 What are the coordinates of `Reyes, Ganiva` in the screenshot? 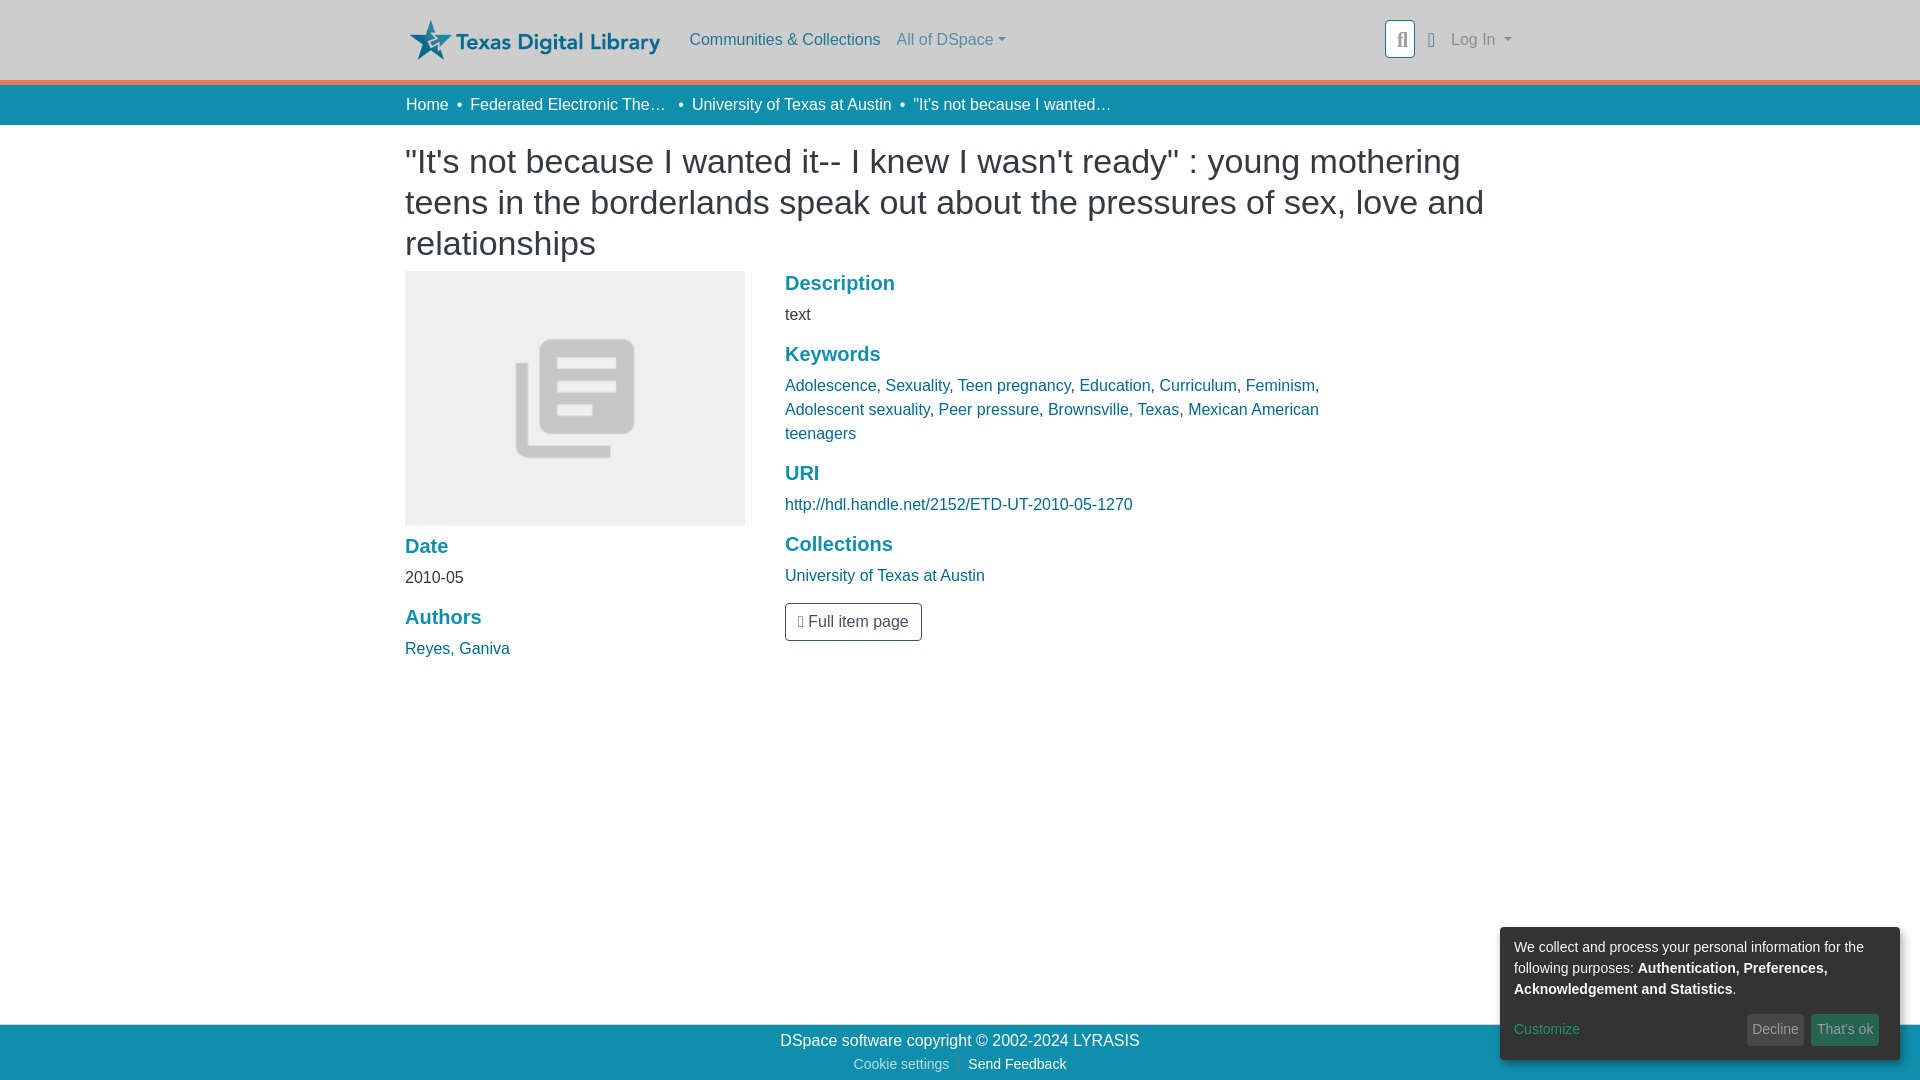 It's located at (458, 648).